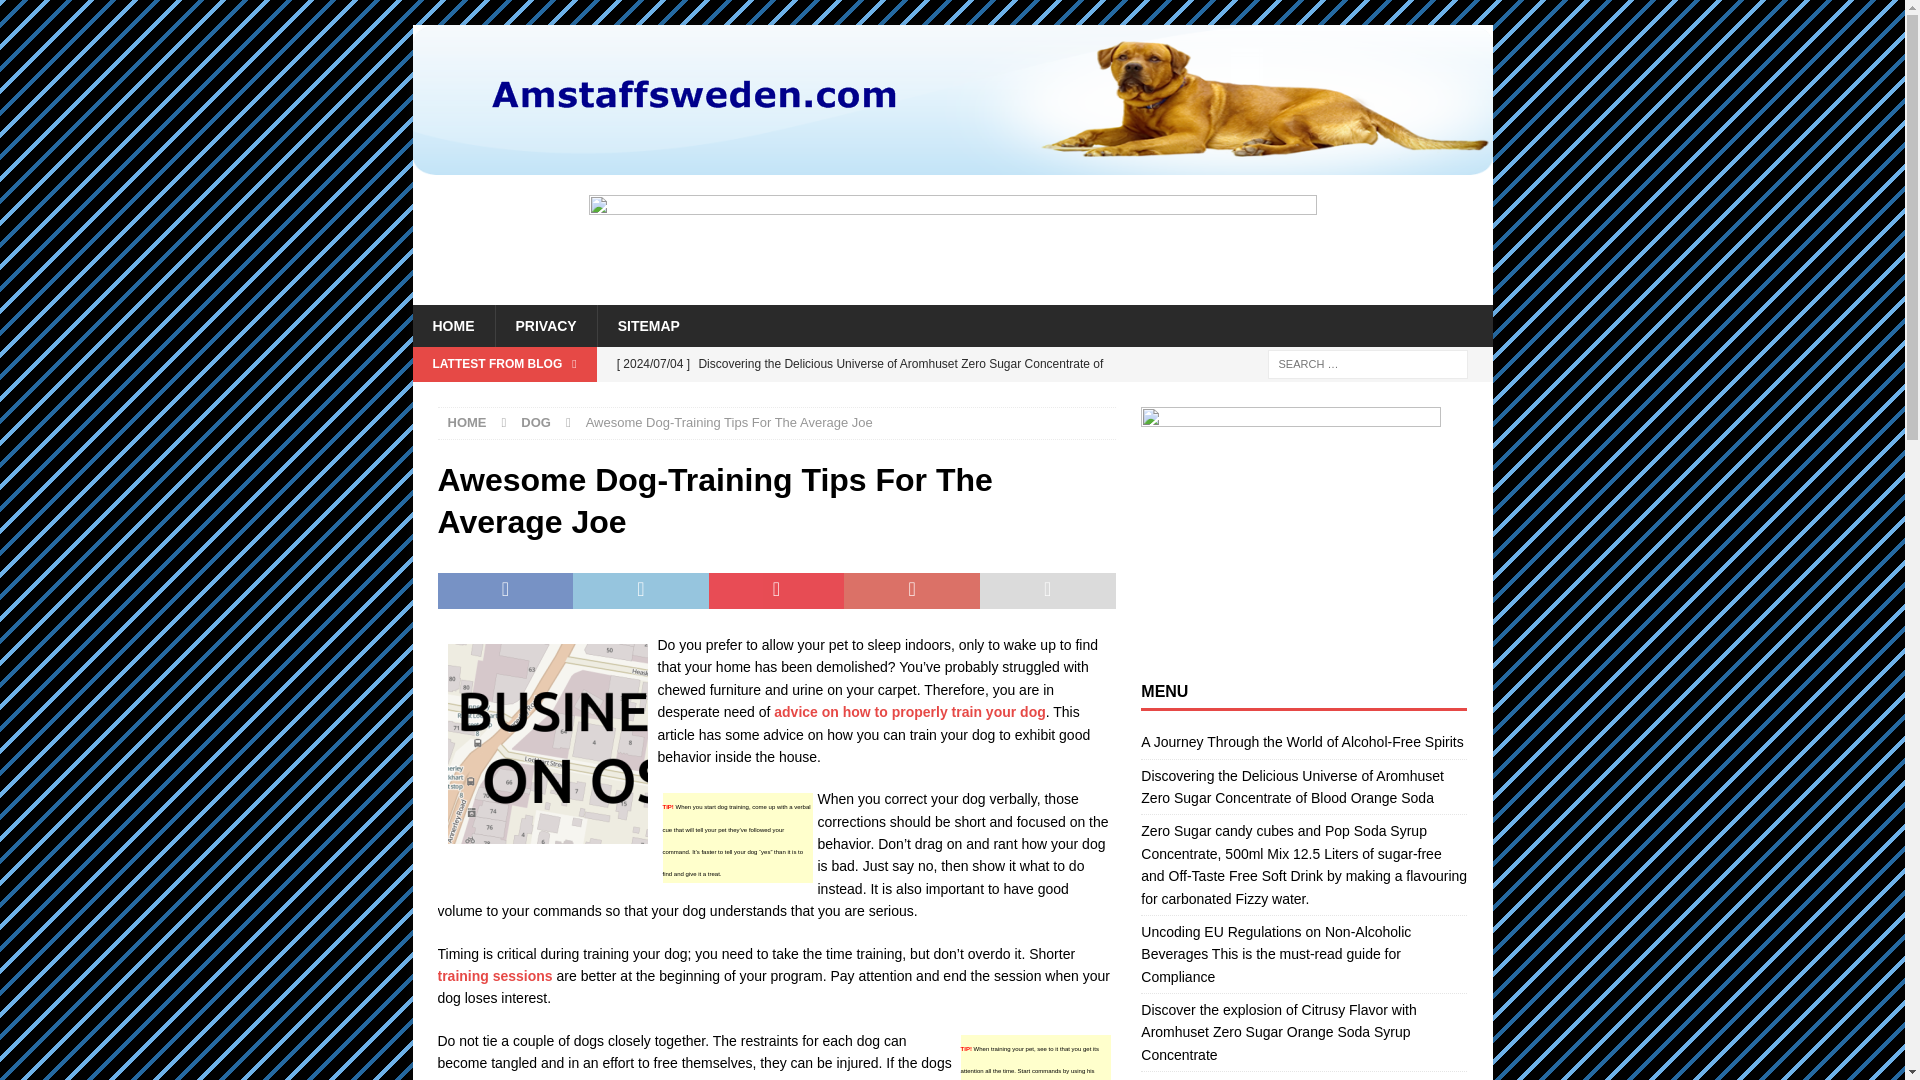 This screenshot has height=1080, width=1920. What do you see at coordinates (648, 325) in the screenshot?
I see `SITEMAP` at bounding box center [648, 325].